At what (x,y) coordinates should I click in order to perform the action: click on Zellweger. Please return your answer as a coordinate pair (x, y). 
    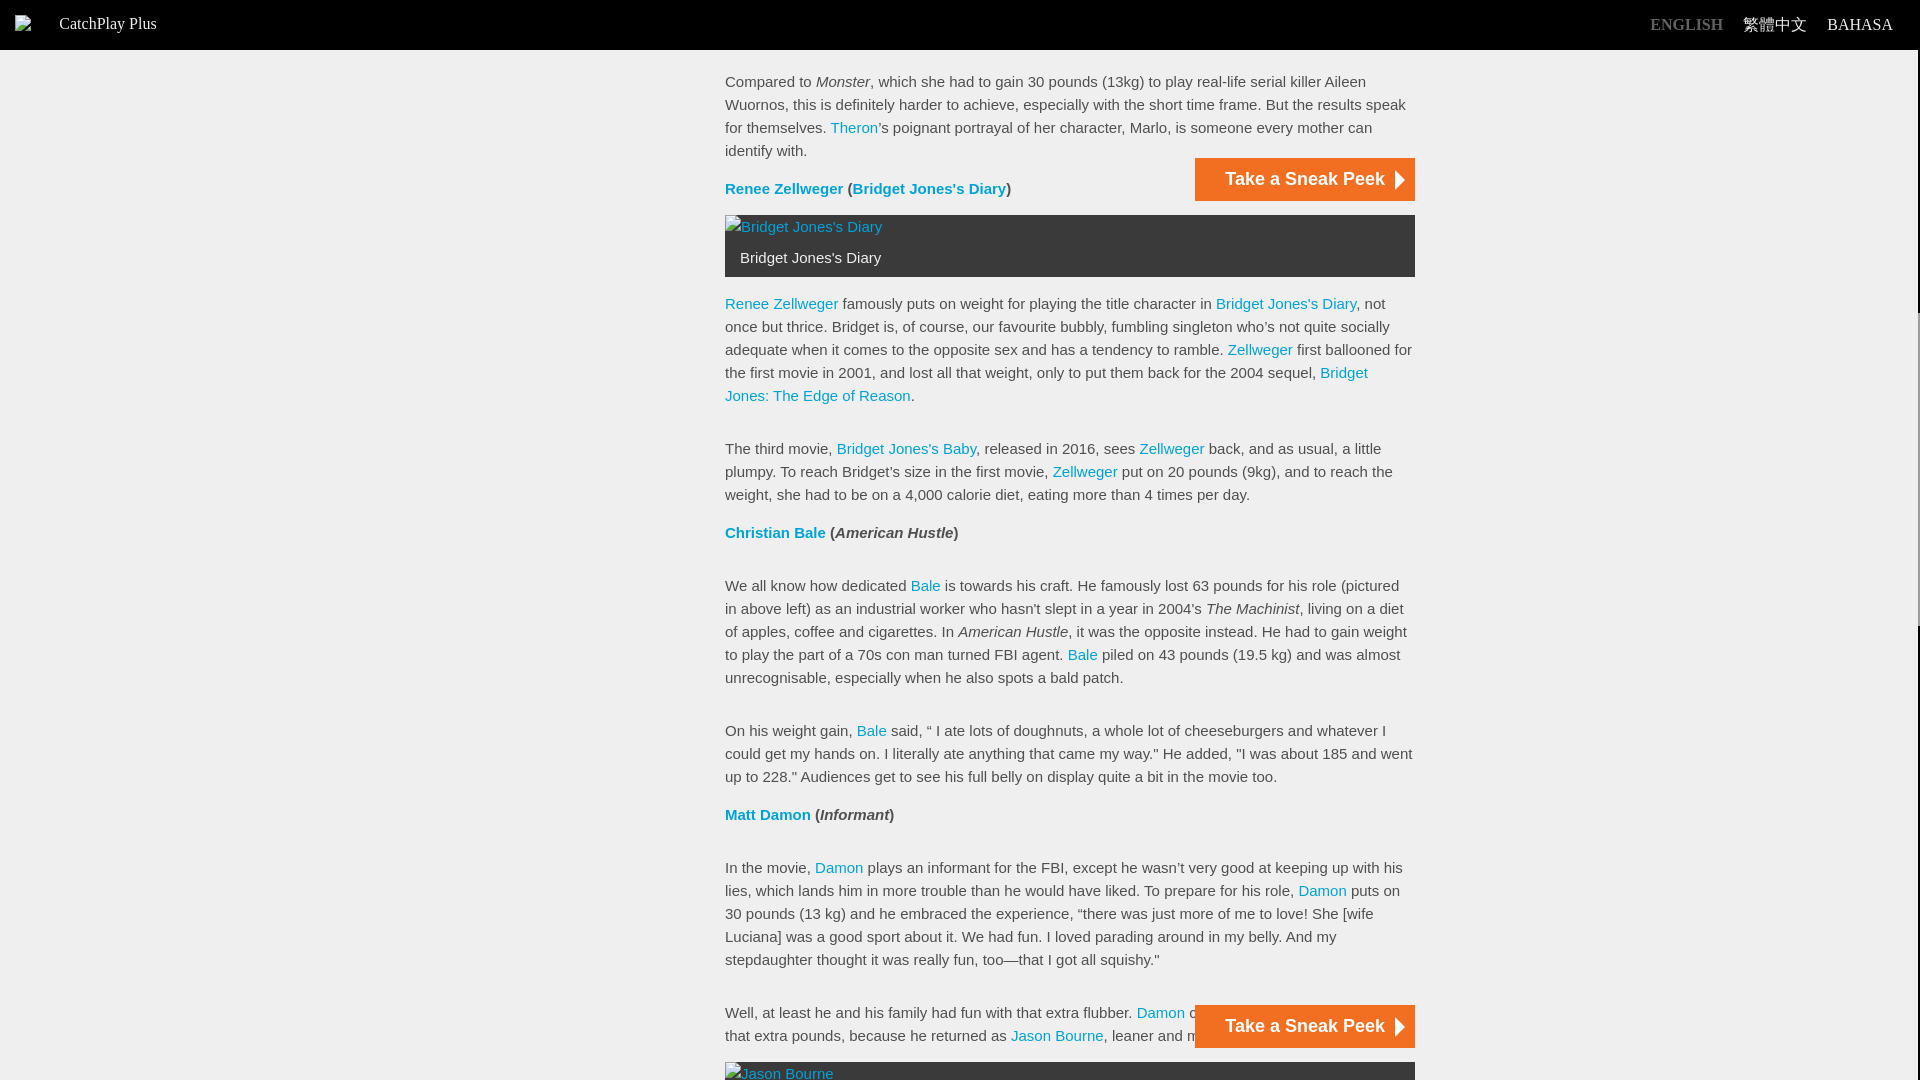
    Looking at the image, I should click on (1084, 471).